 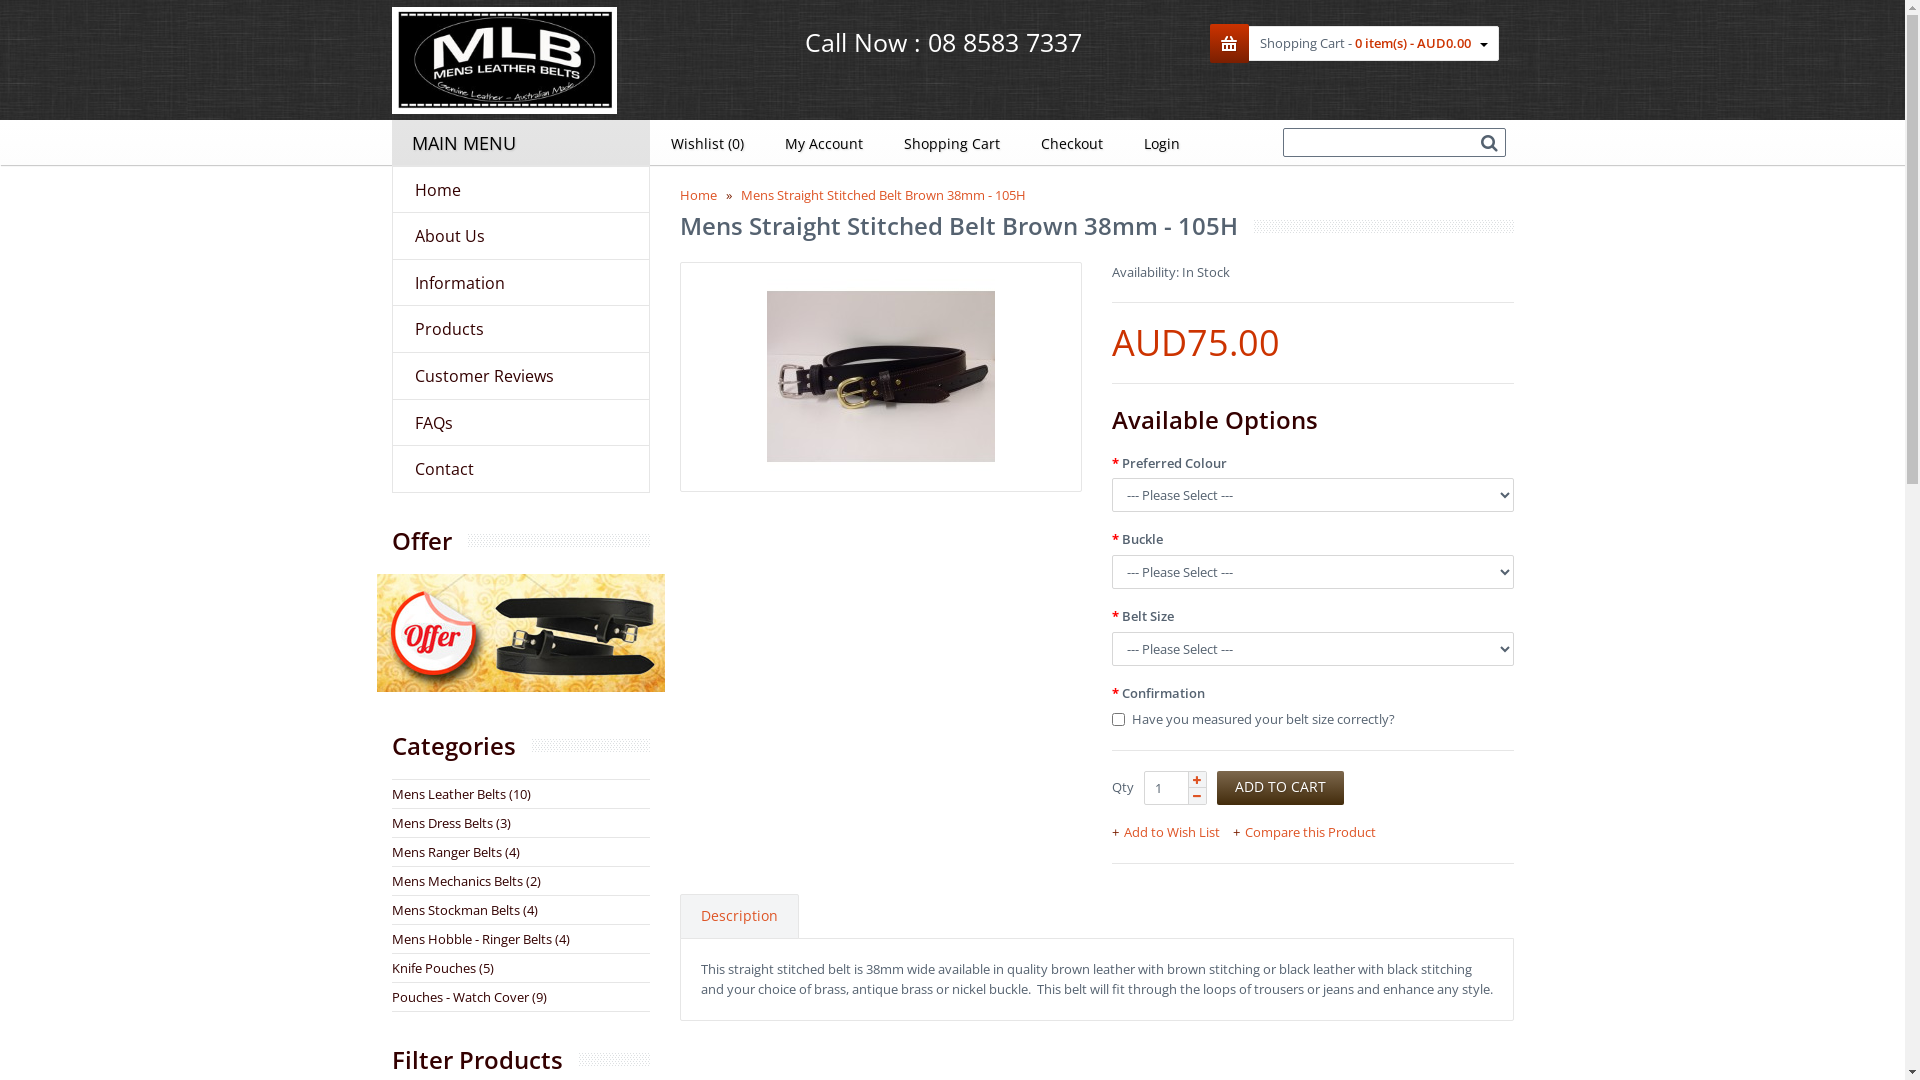 I want to click on Shopping Cart, so click(x=952, y=142).